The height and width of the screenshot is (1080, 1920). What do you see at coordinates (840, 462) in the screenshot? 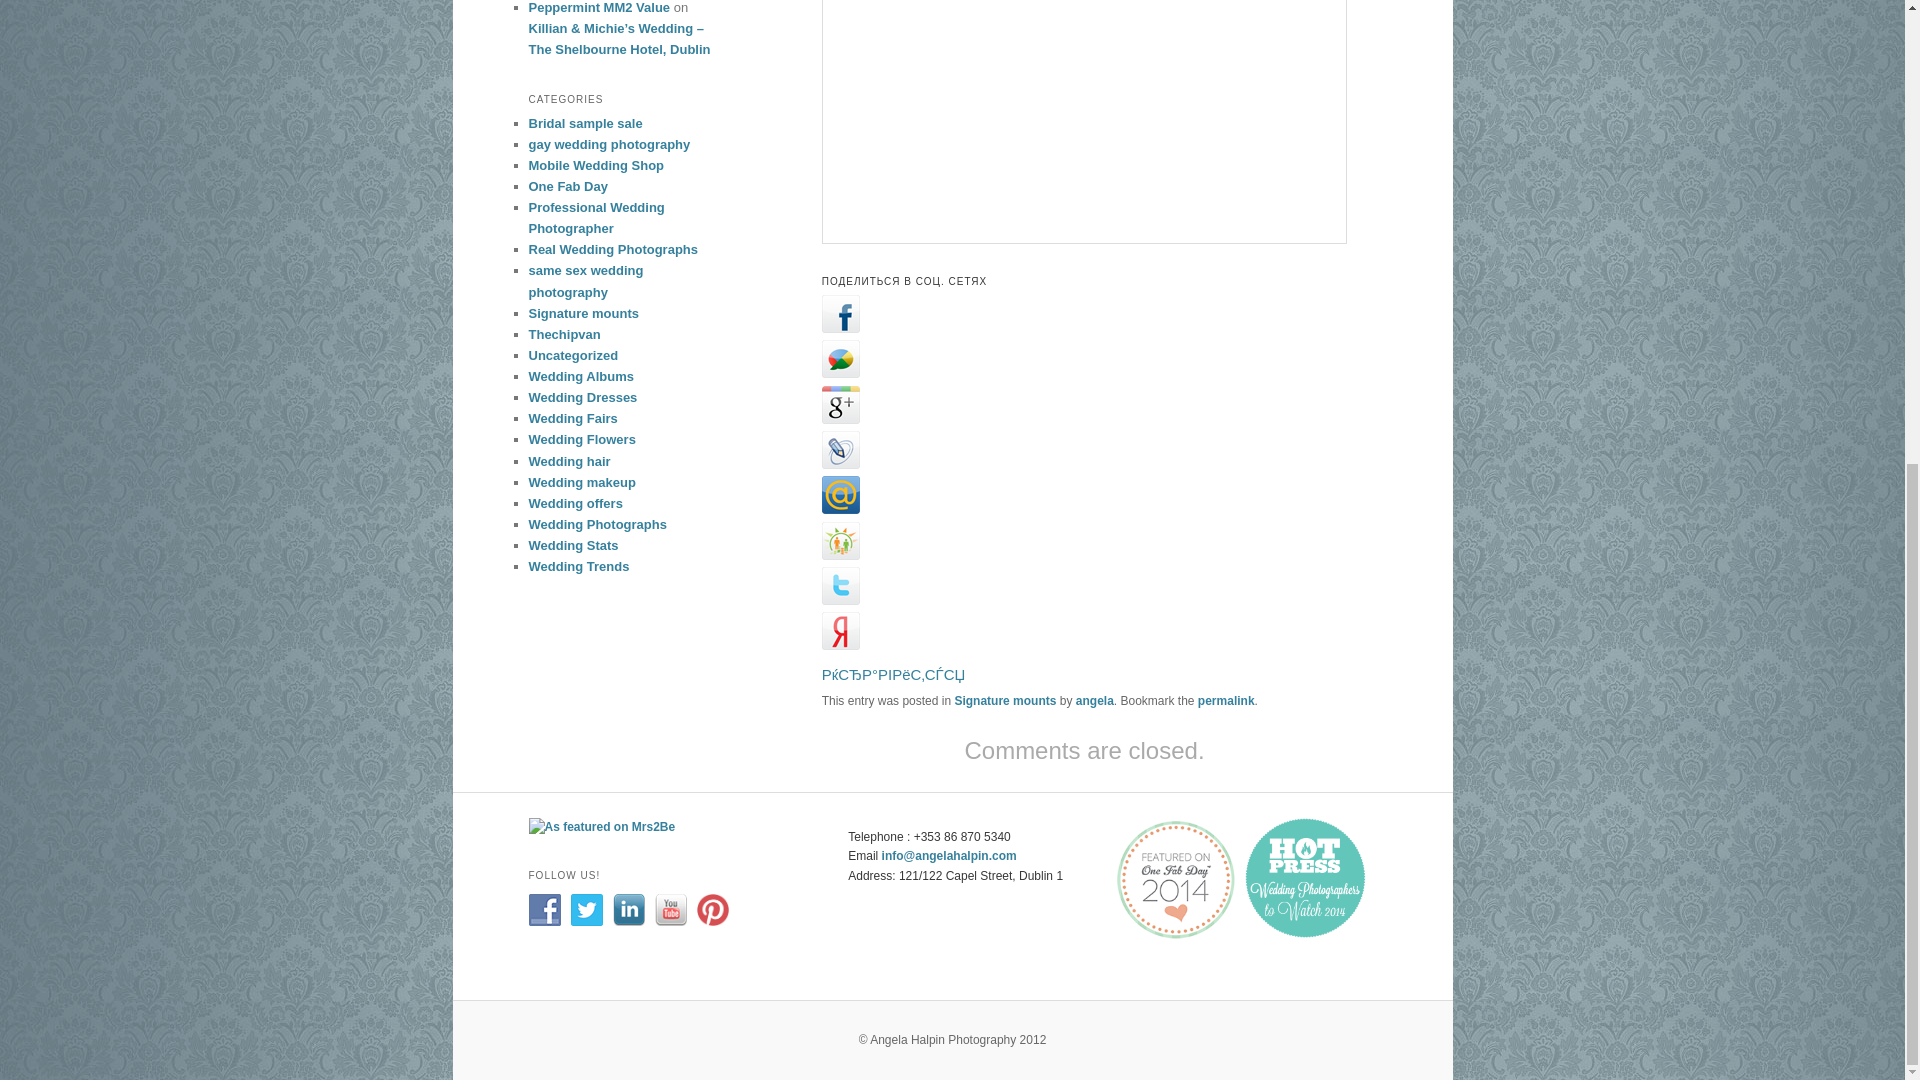
I see `Share to LiveJournal` at bounding box center [840, 462].